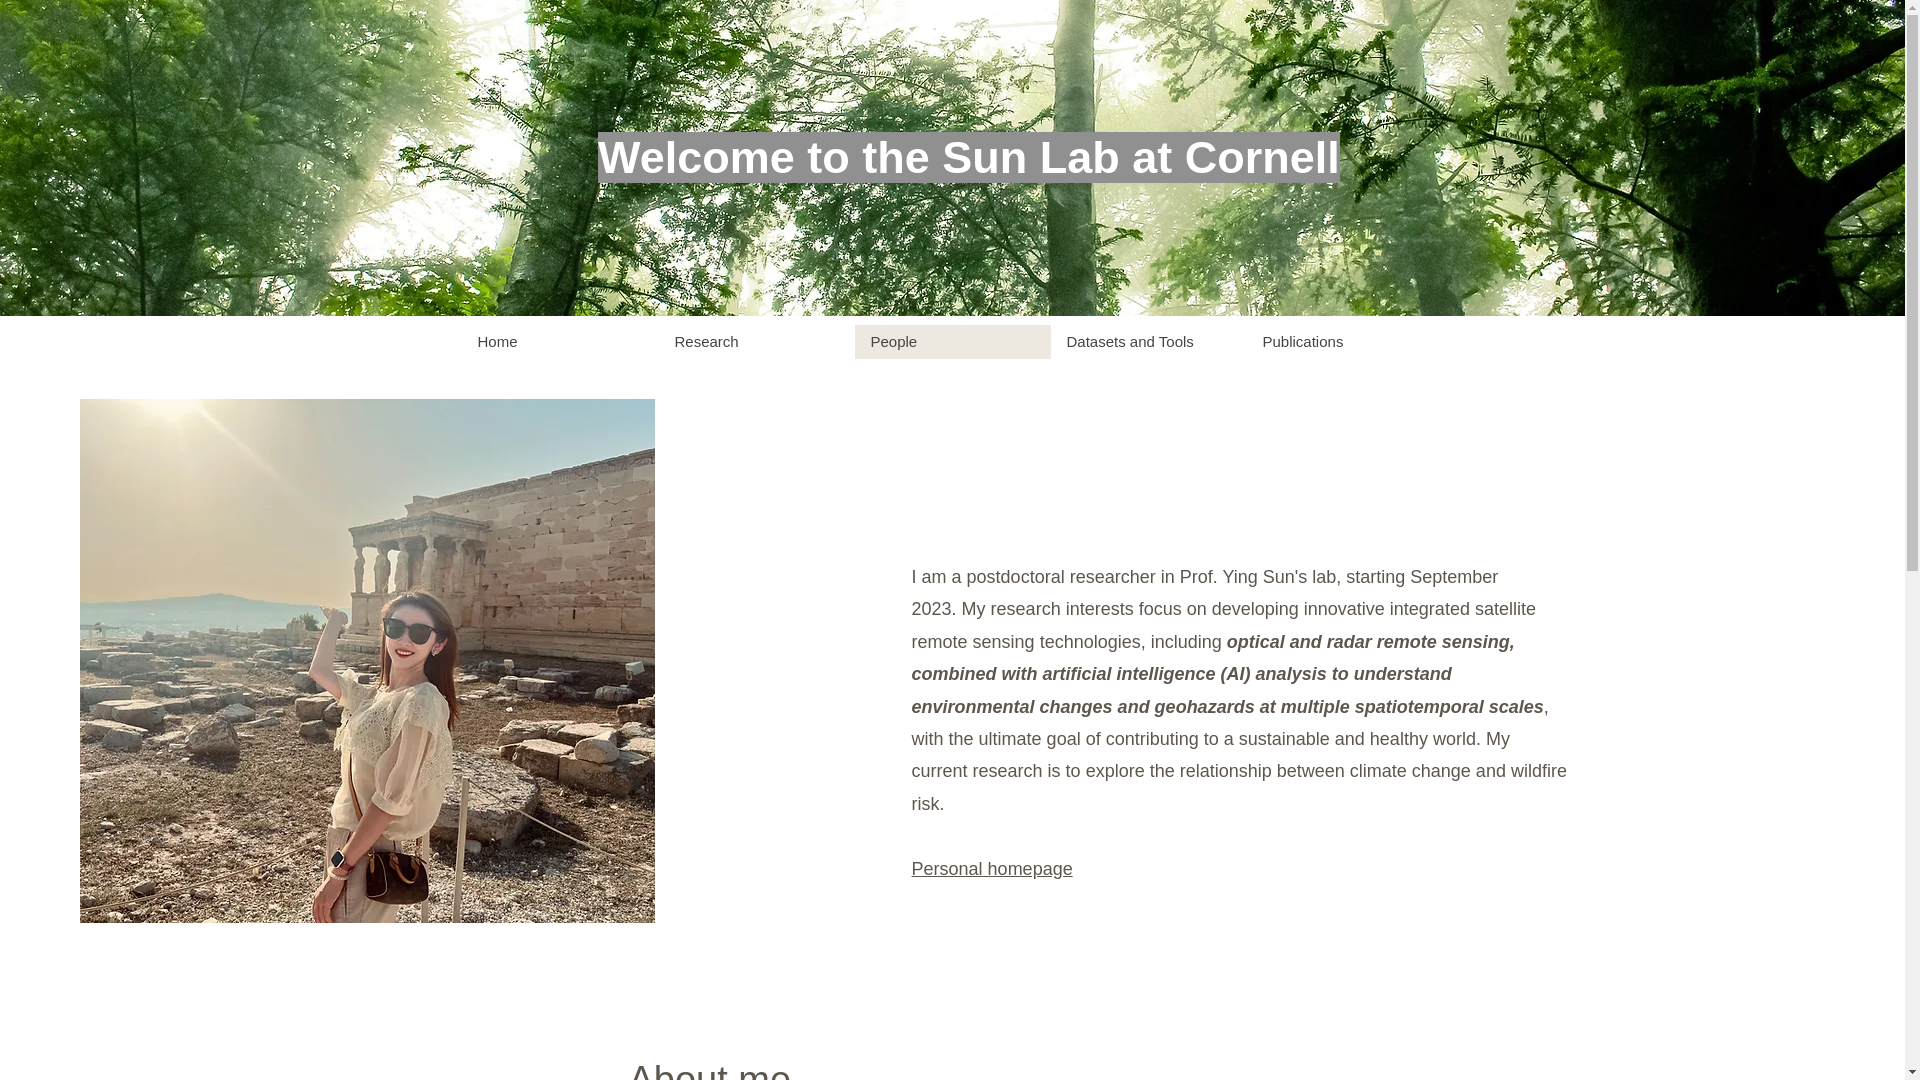 The width and height of the screenshot is (1920, 1080). What do you see at coordinates (756, 342) in the screenshot?
I see `Research` at bounding box center [756, 342].